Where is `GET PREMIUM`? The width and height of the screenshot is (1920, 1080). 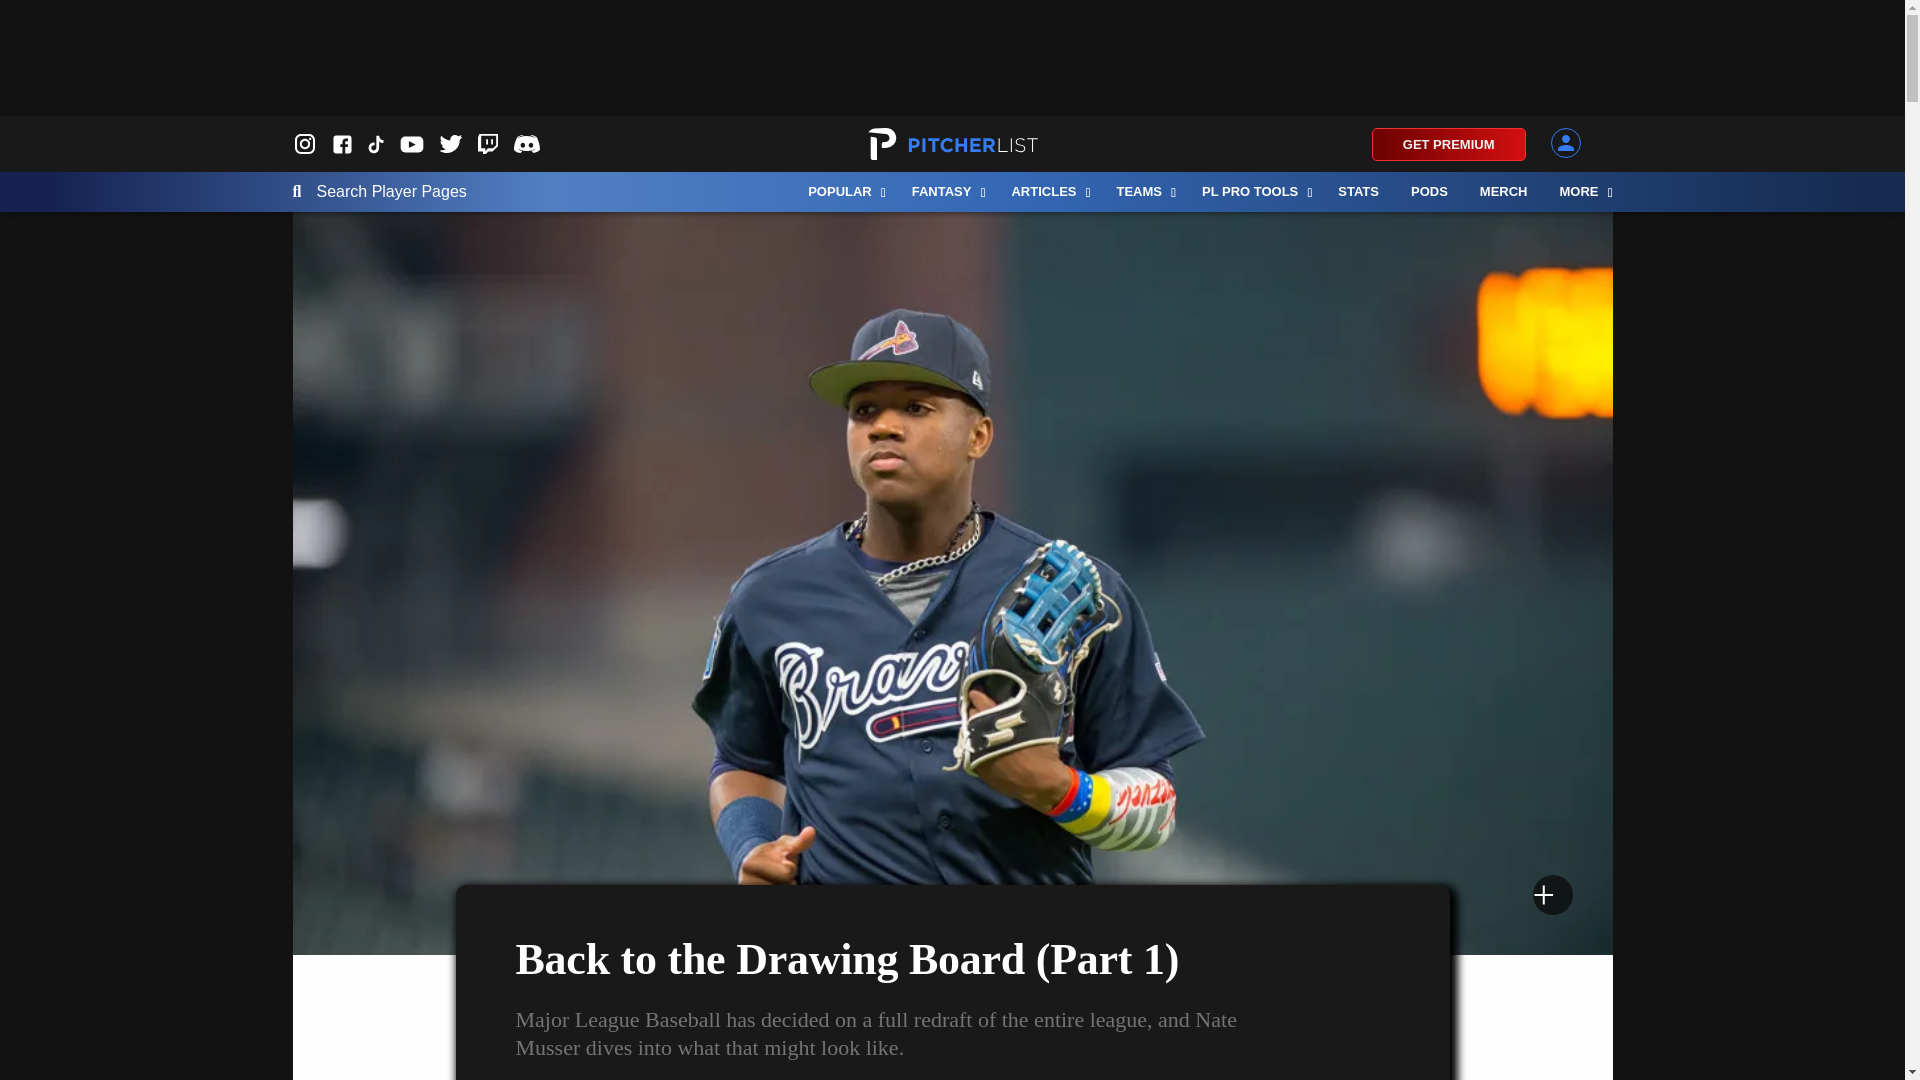
GET PREMIUM is located at coordinates (1449, 144).